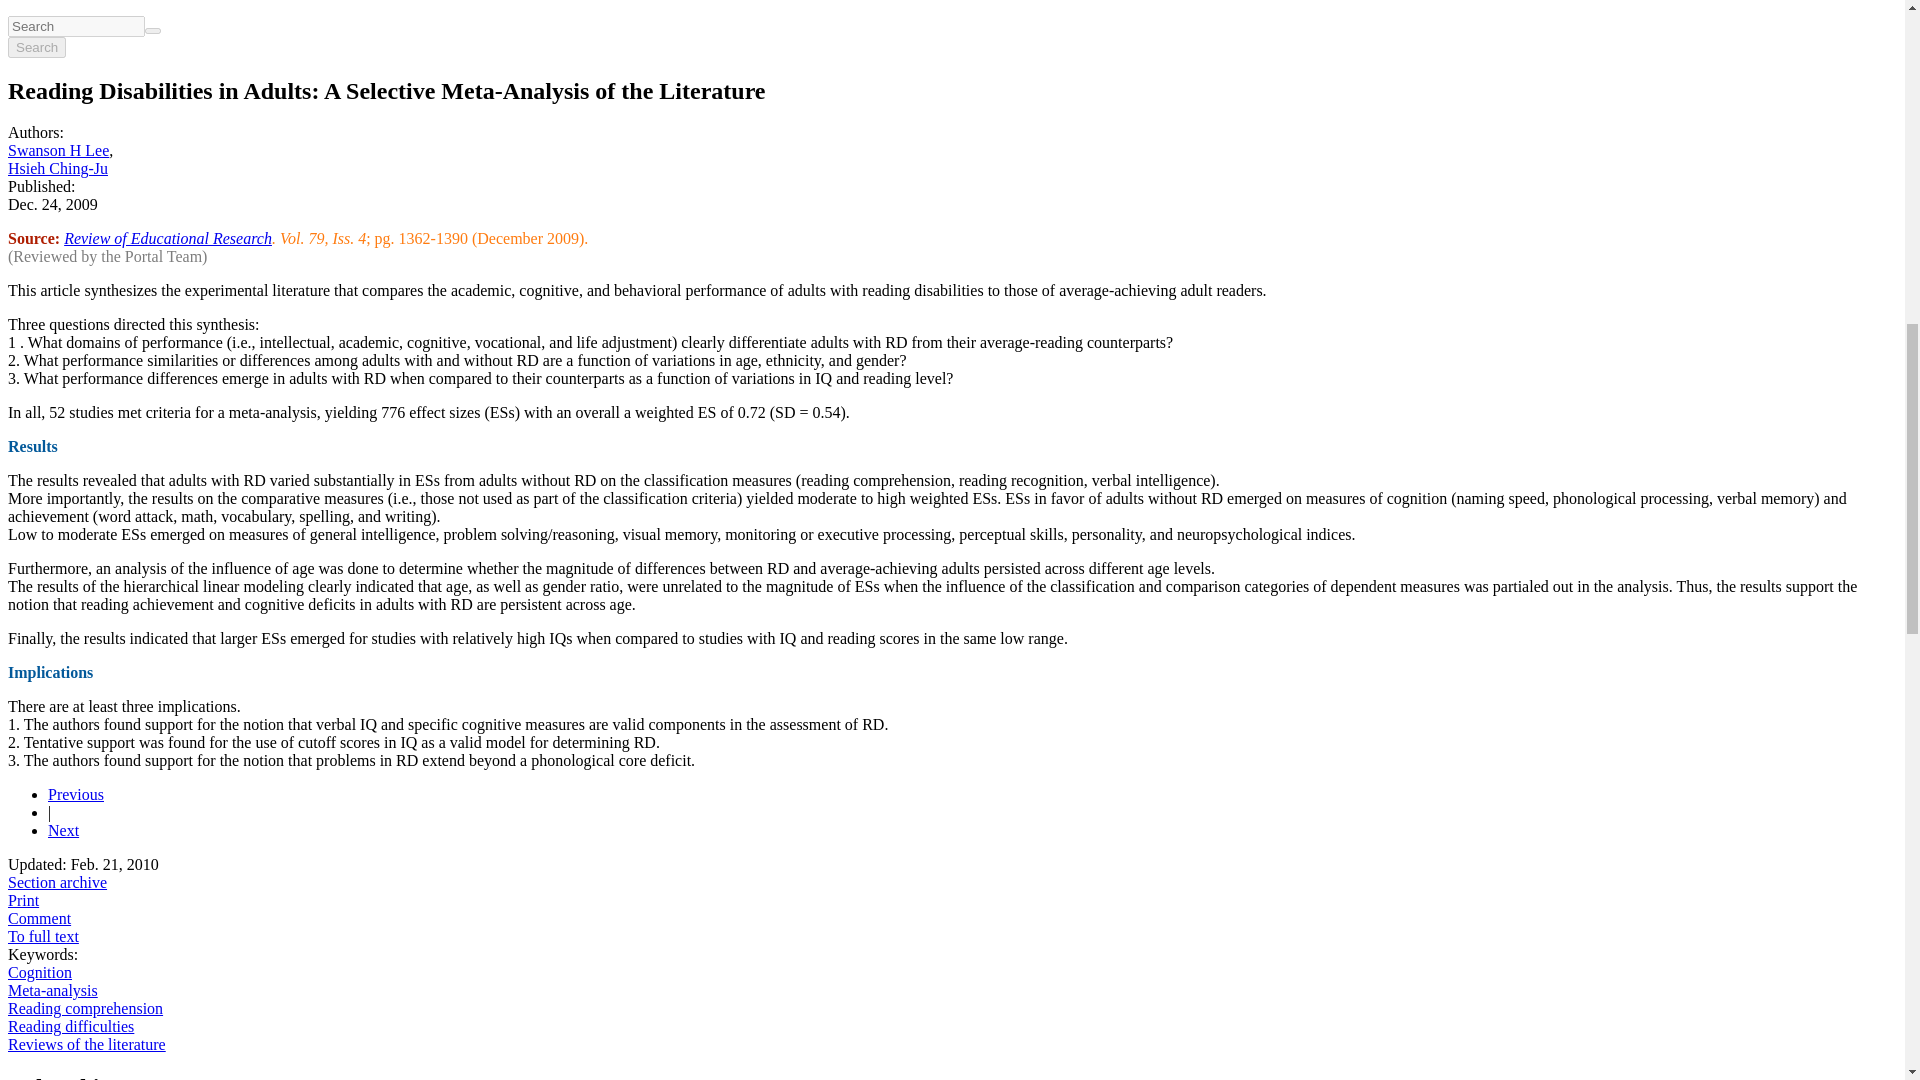  I want to click on Print, so click(22, 900).